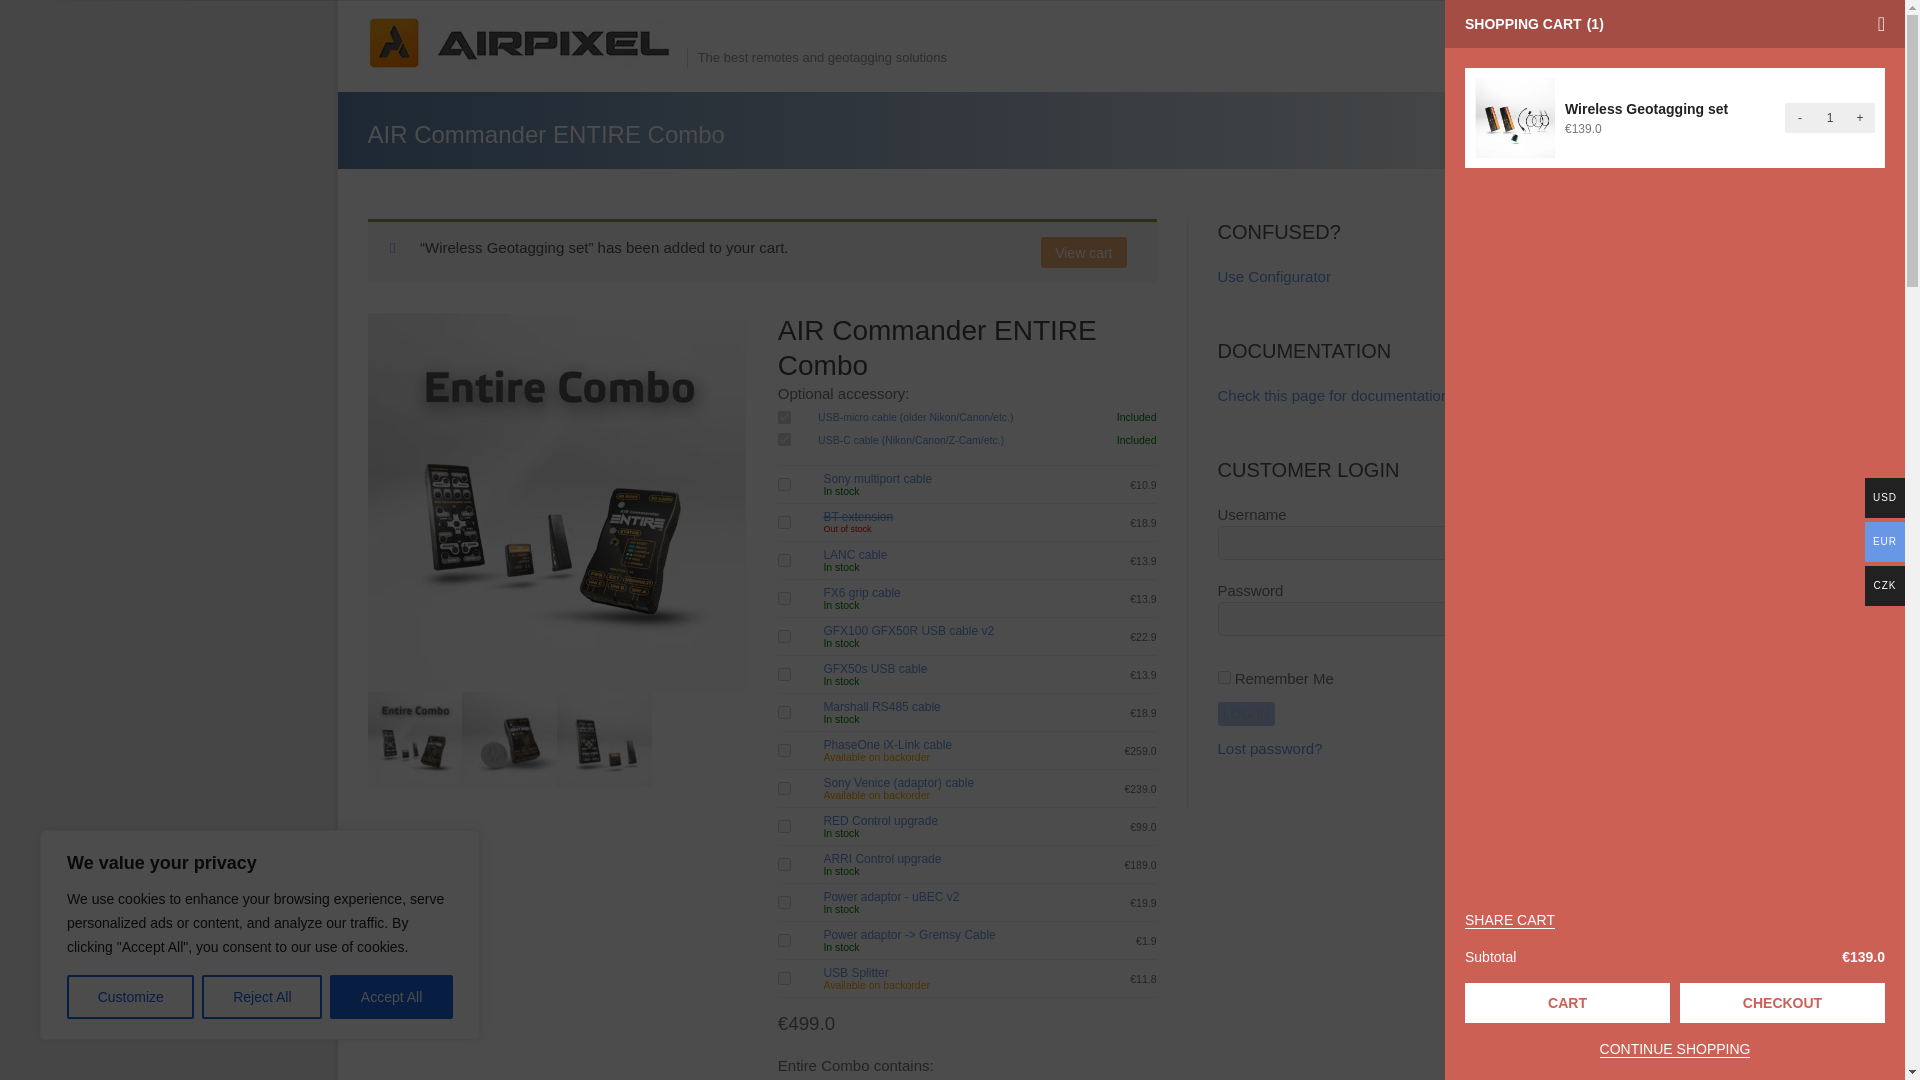 The width and height of the screenshot is (1920, 1080). What do you see at coordinates (509, 740) in the screenshot?
I see `Entire size coin` at bounding box center [509, 740].